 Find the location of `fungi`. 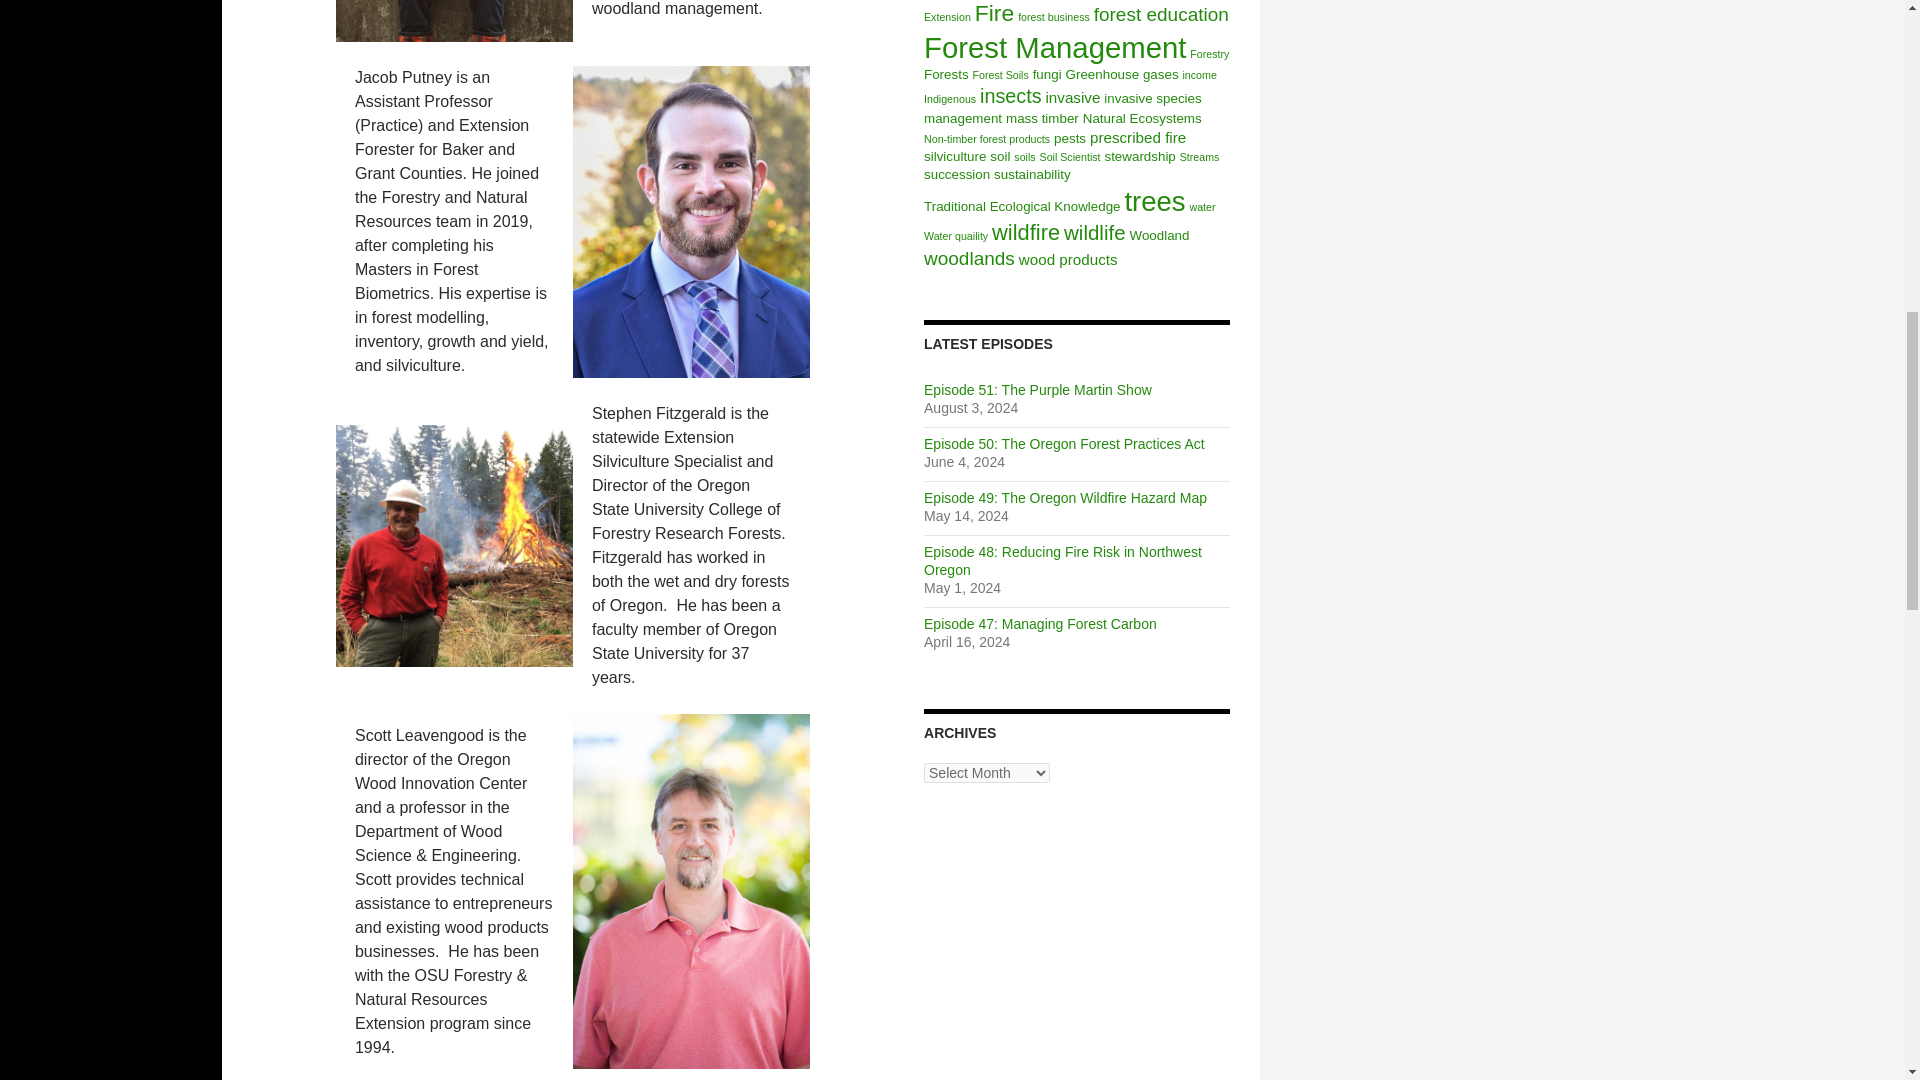

fungi is located at coordinates (1046, 74).